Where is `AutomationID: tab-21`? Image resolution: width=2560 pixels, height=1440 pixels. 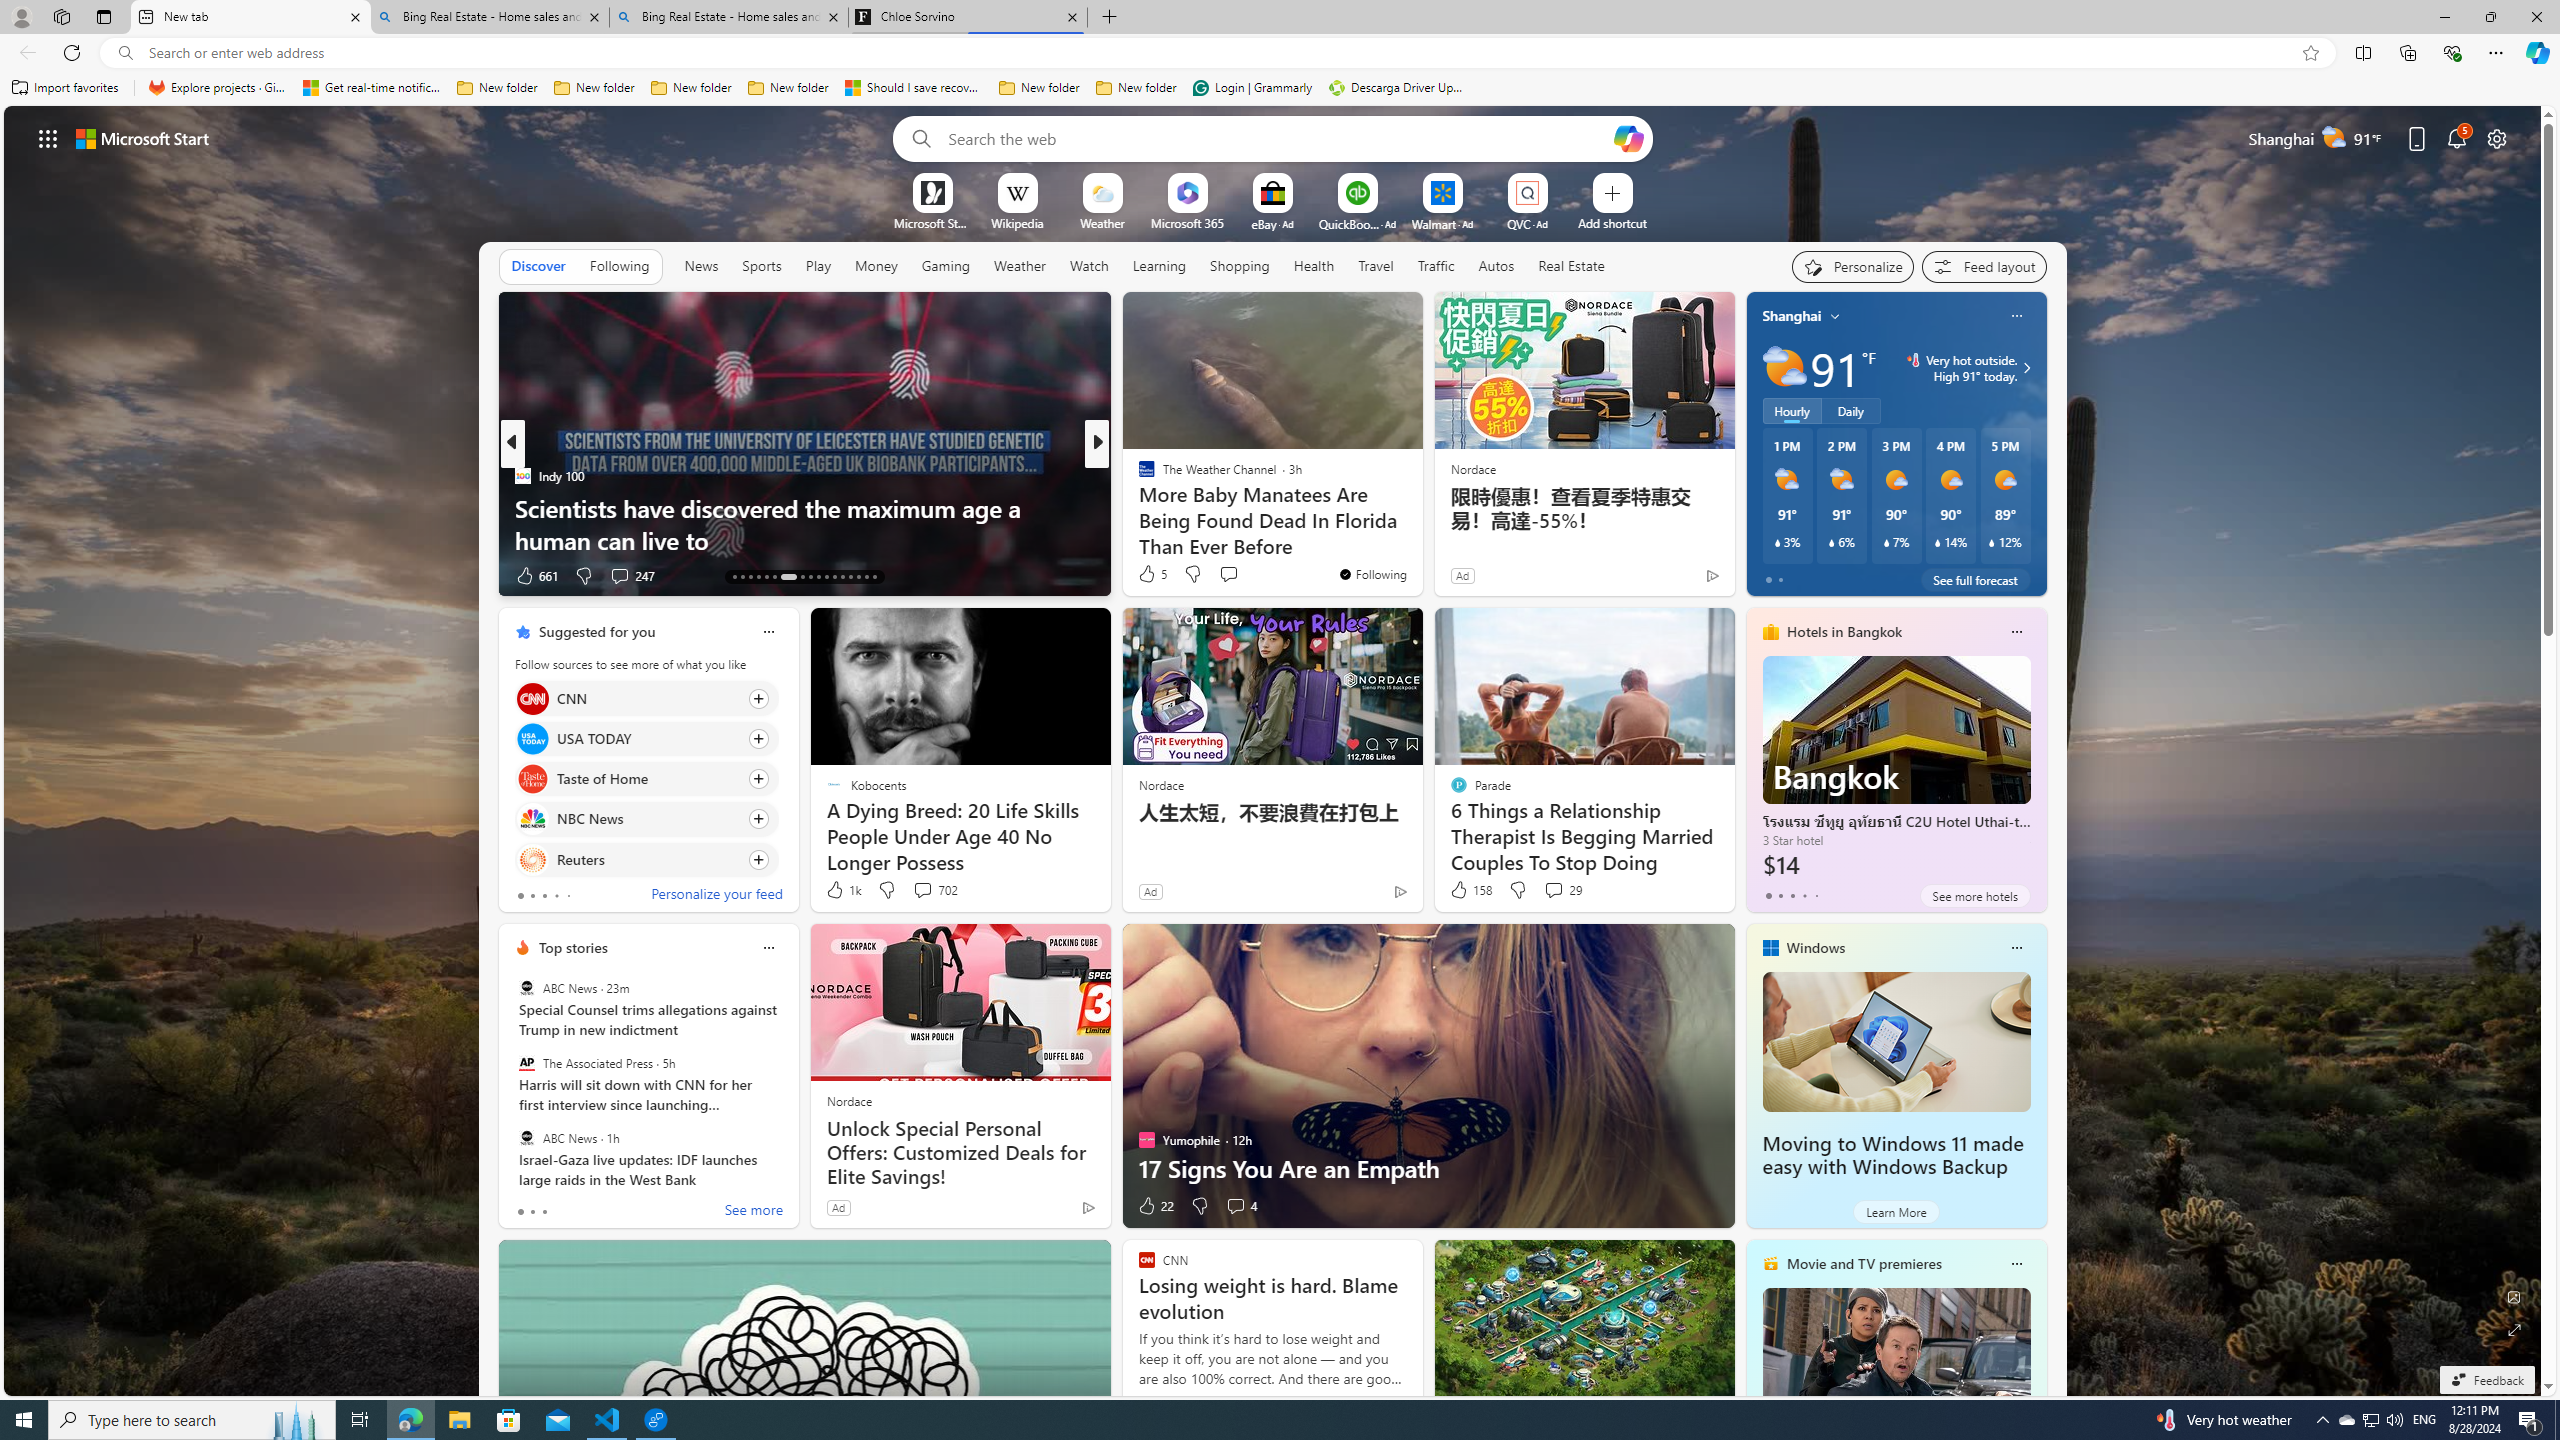 AutomationID: tab-21 is located at coordinates (810, 577).